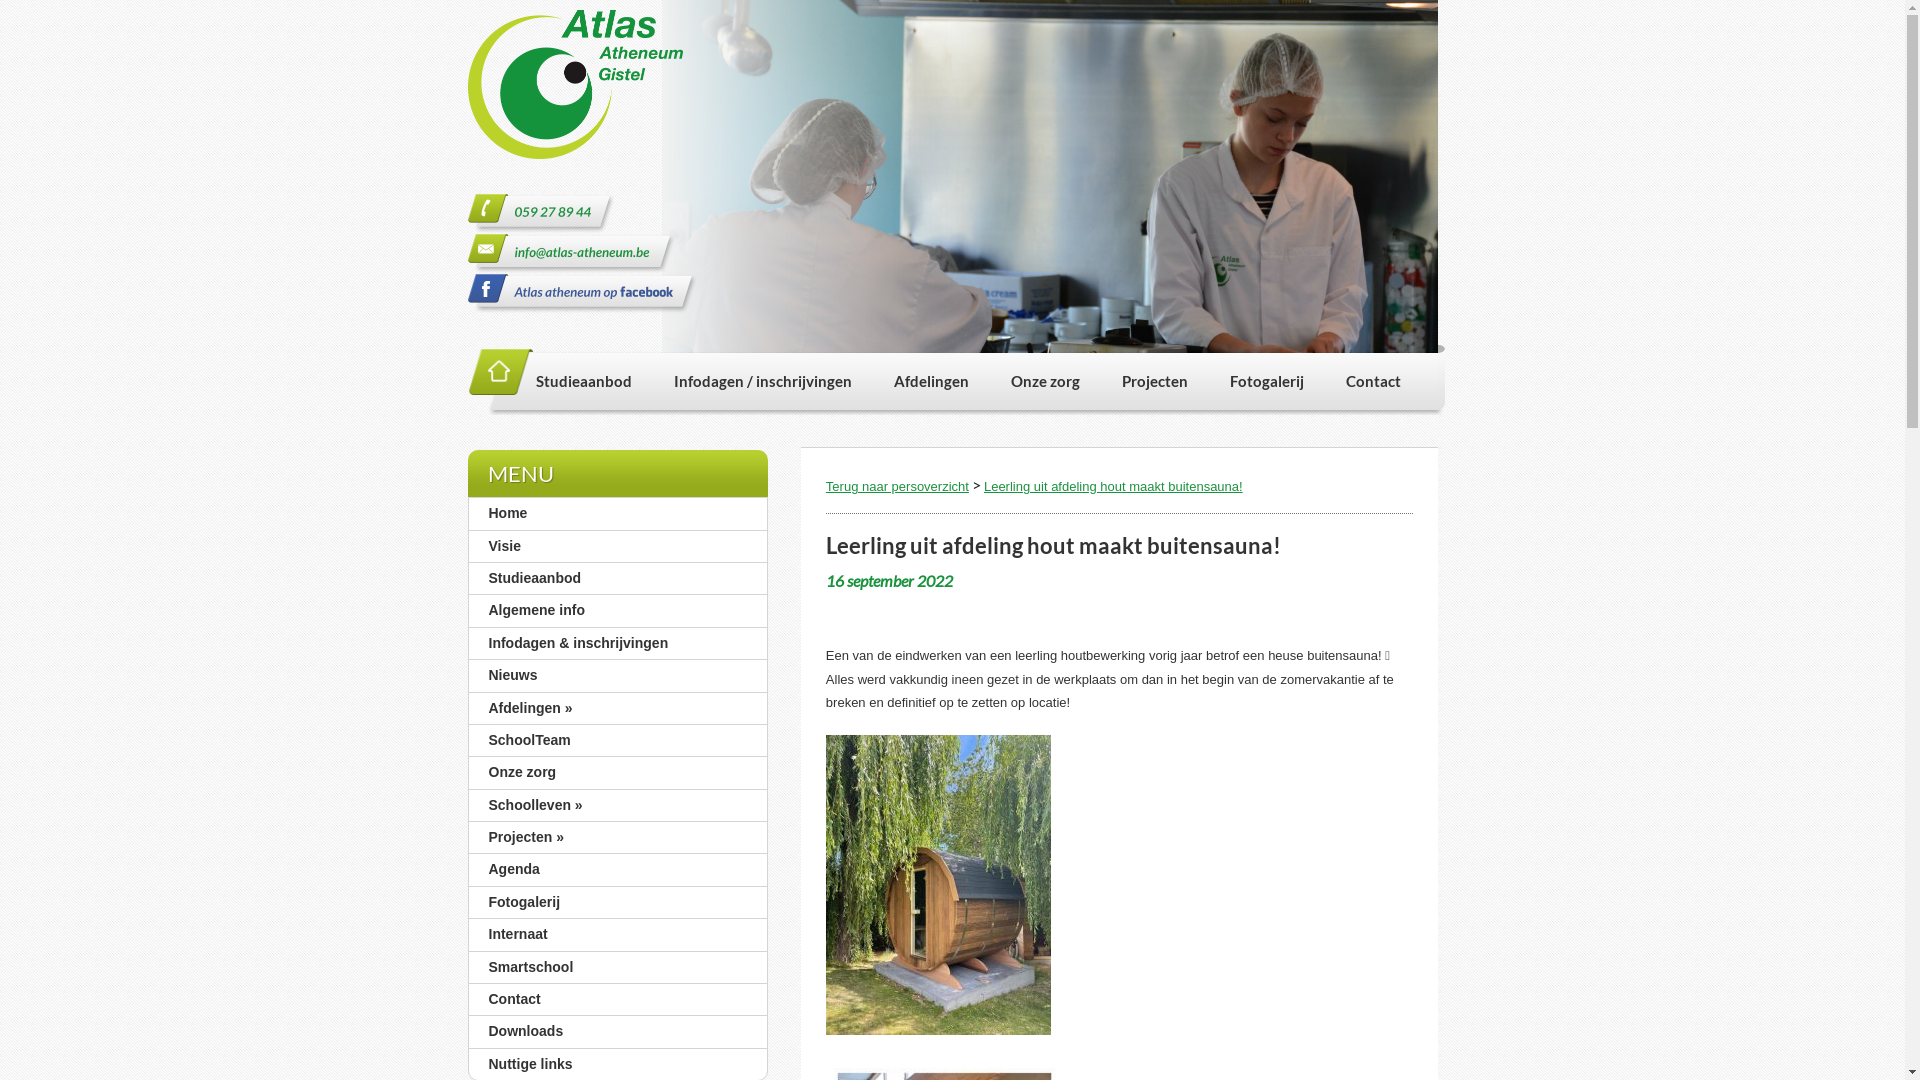 This screenshot has height=1080, width=1920. I want to click on Contact, so click(623, 1000).